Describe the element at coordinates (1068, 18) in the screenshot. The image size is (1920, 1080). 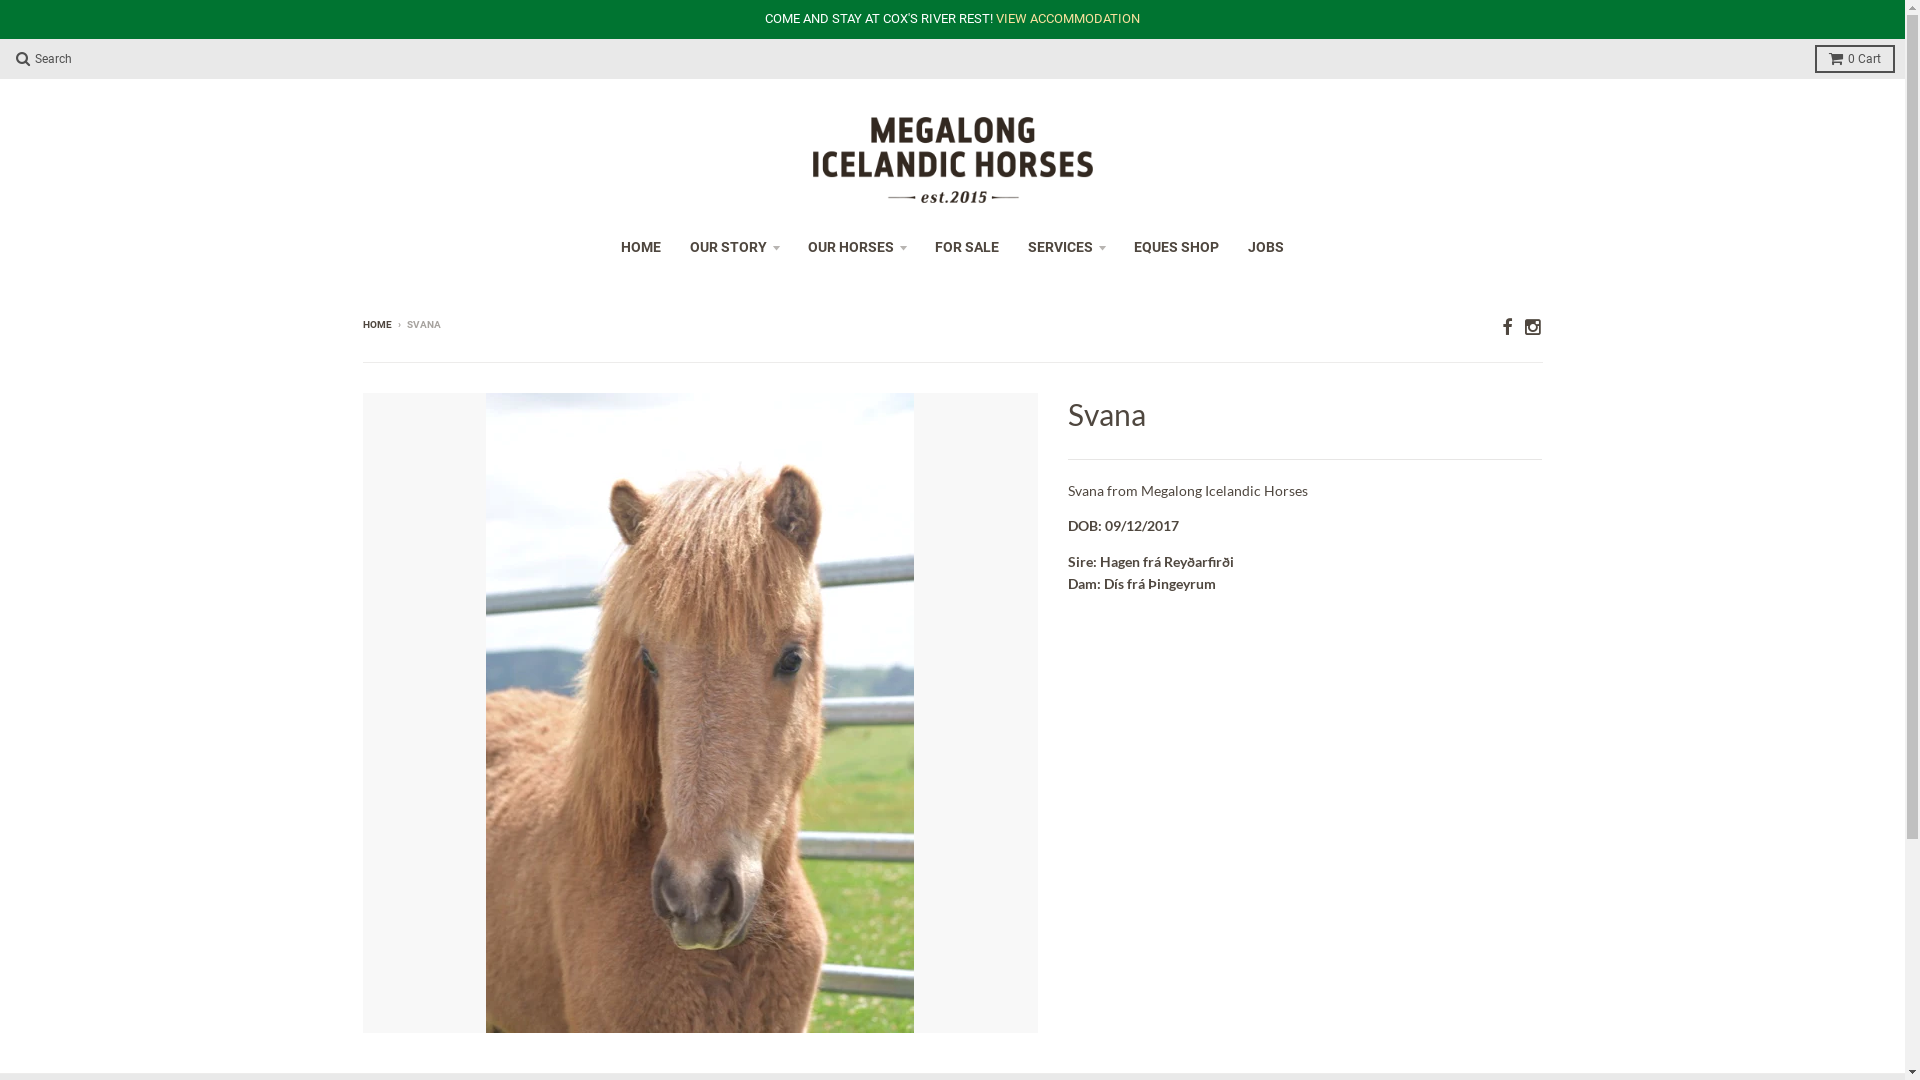
I see `VIEW ACCOMMODATION` at that location.